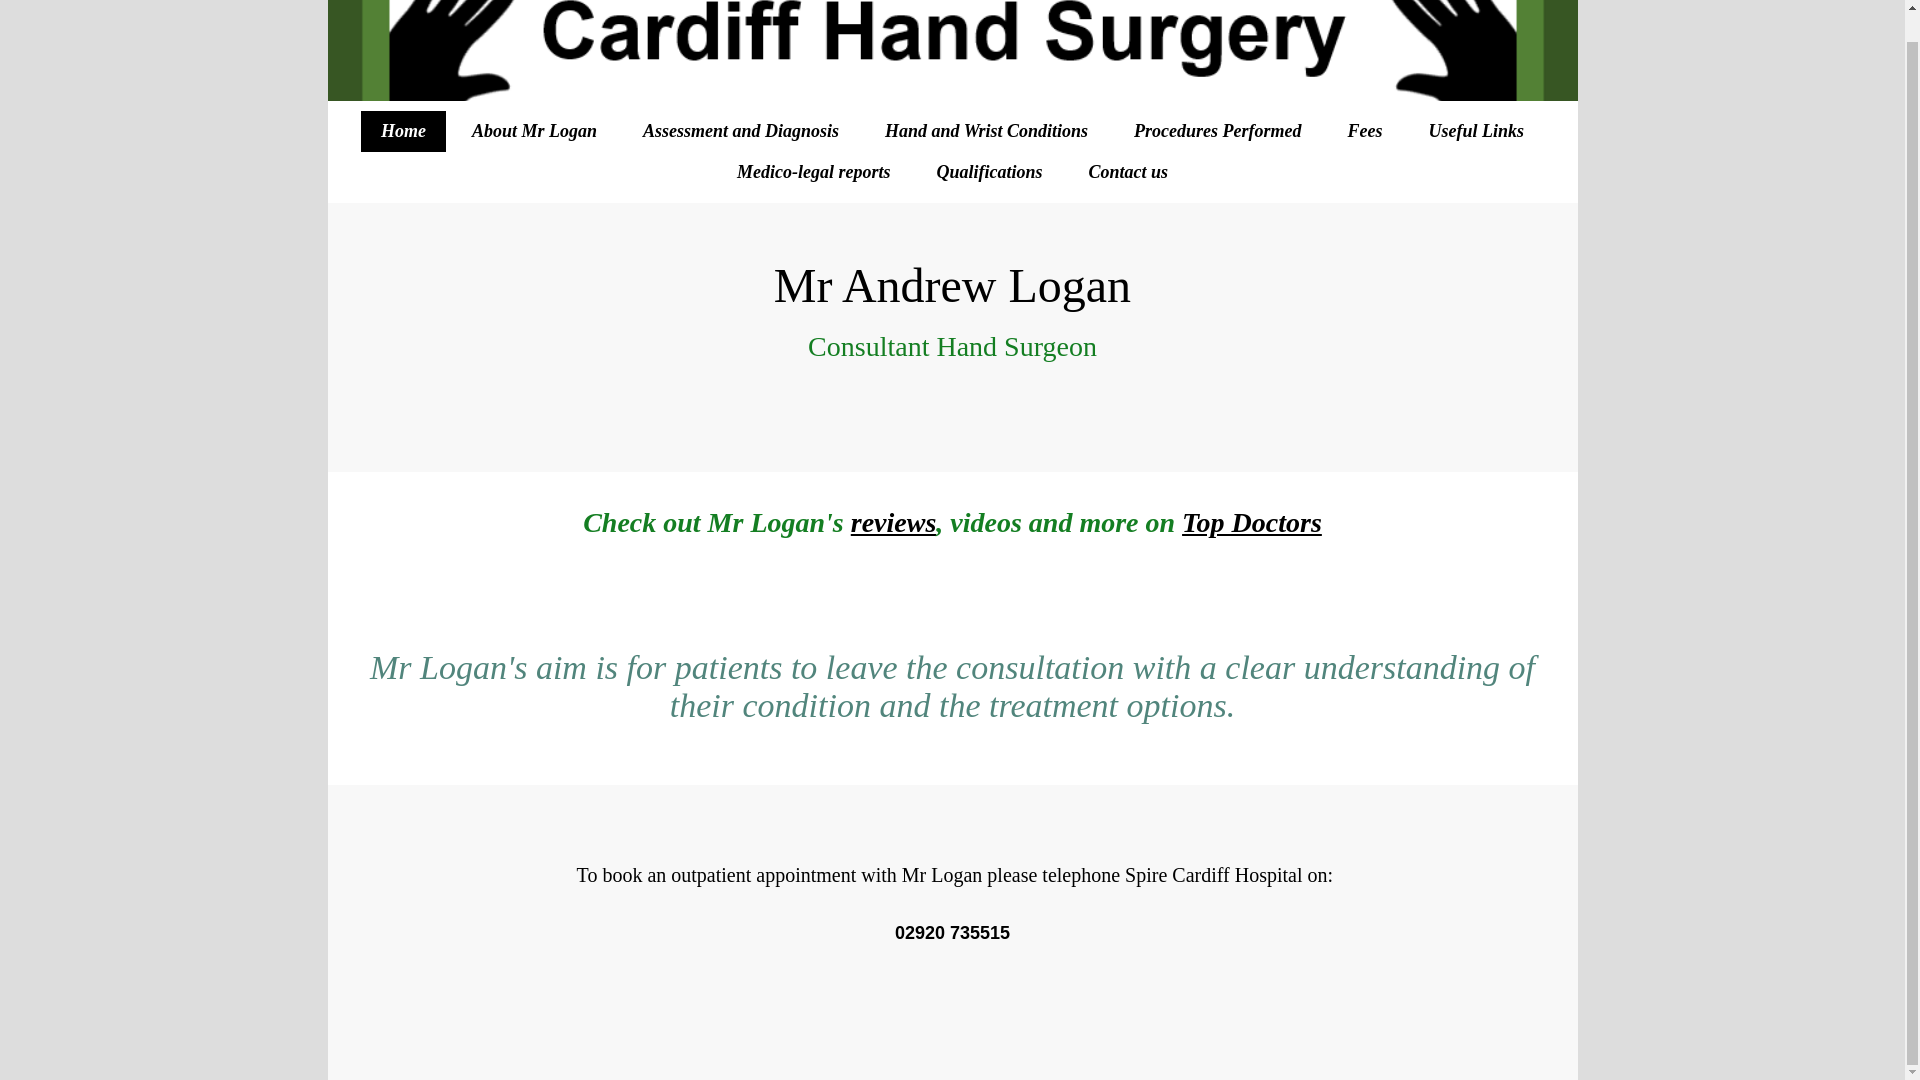  What do you see at coordinates (1364, 132) in the screenshot?
I see `Fees` at bounding box center [1364, 132].